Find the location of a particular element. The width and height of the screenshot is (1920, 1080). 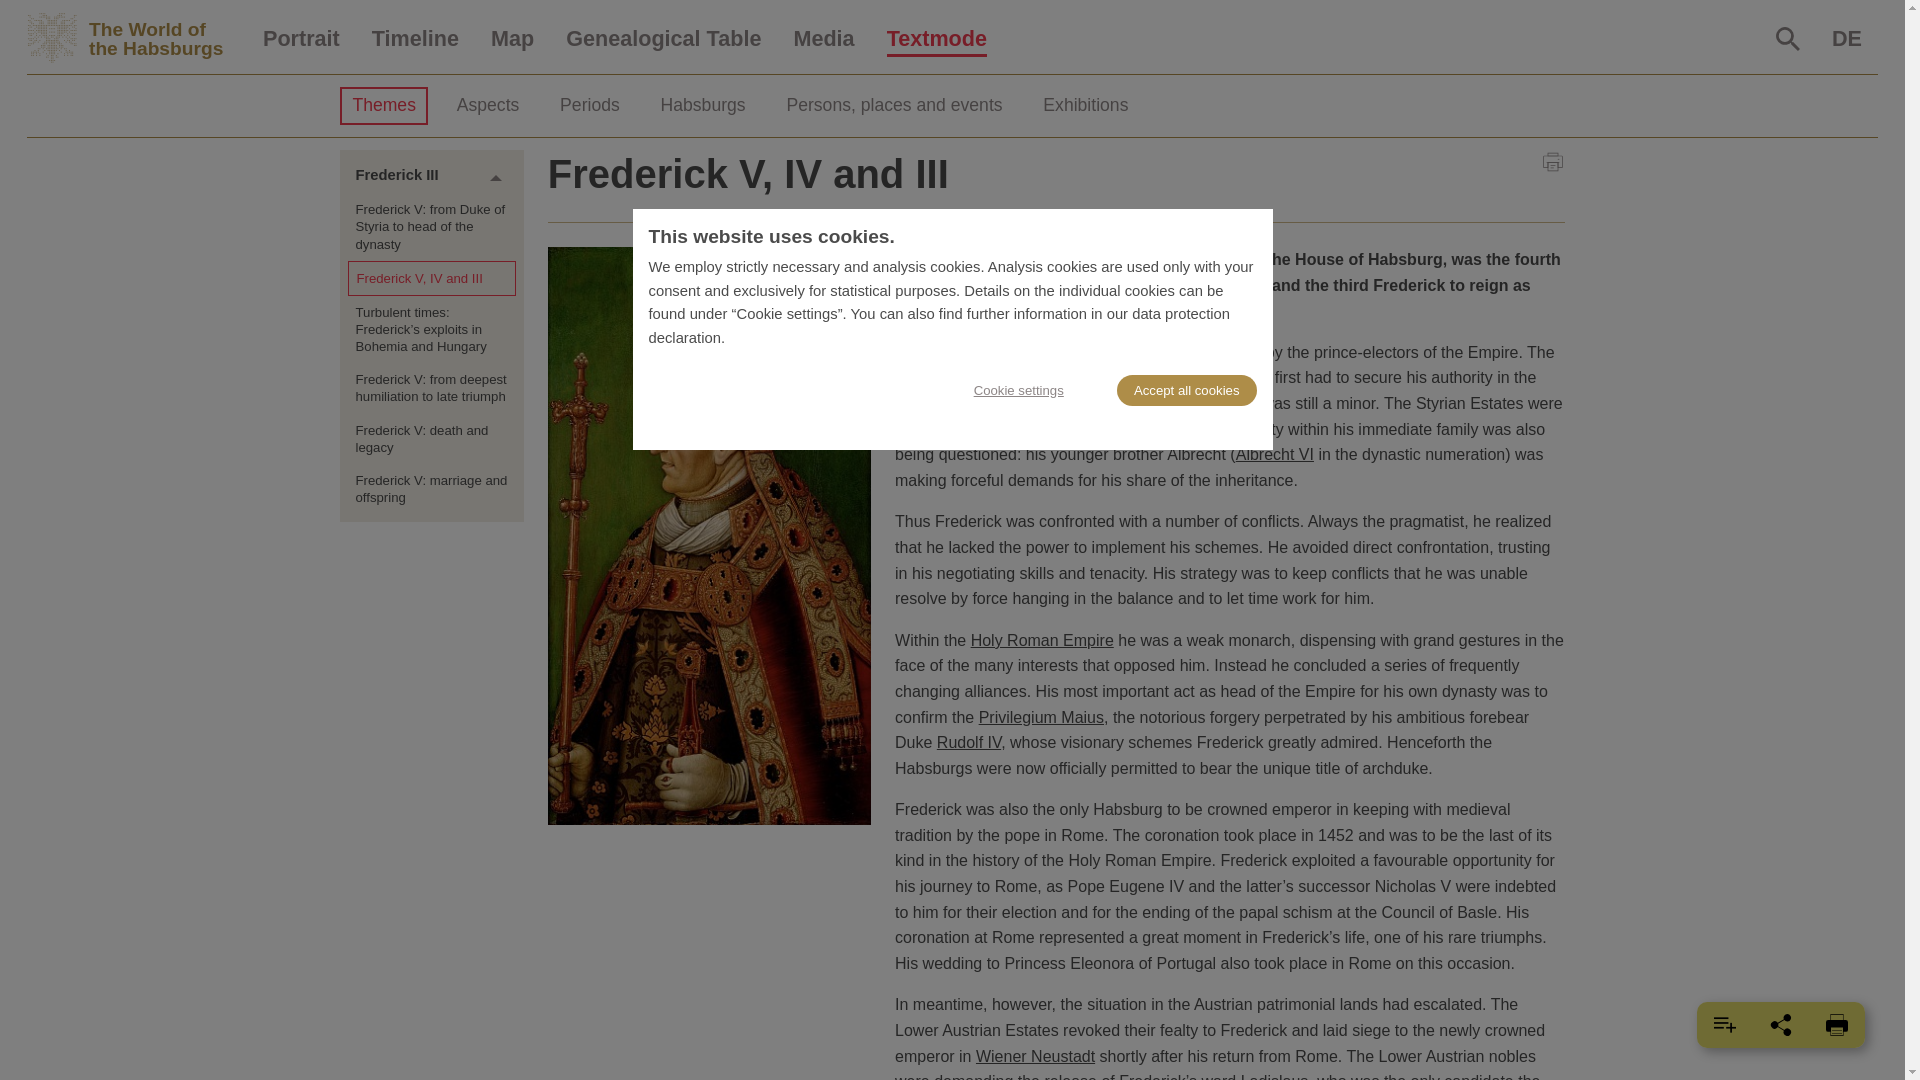

Portrait is located at coordinates (301, 39).